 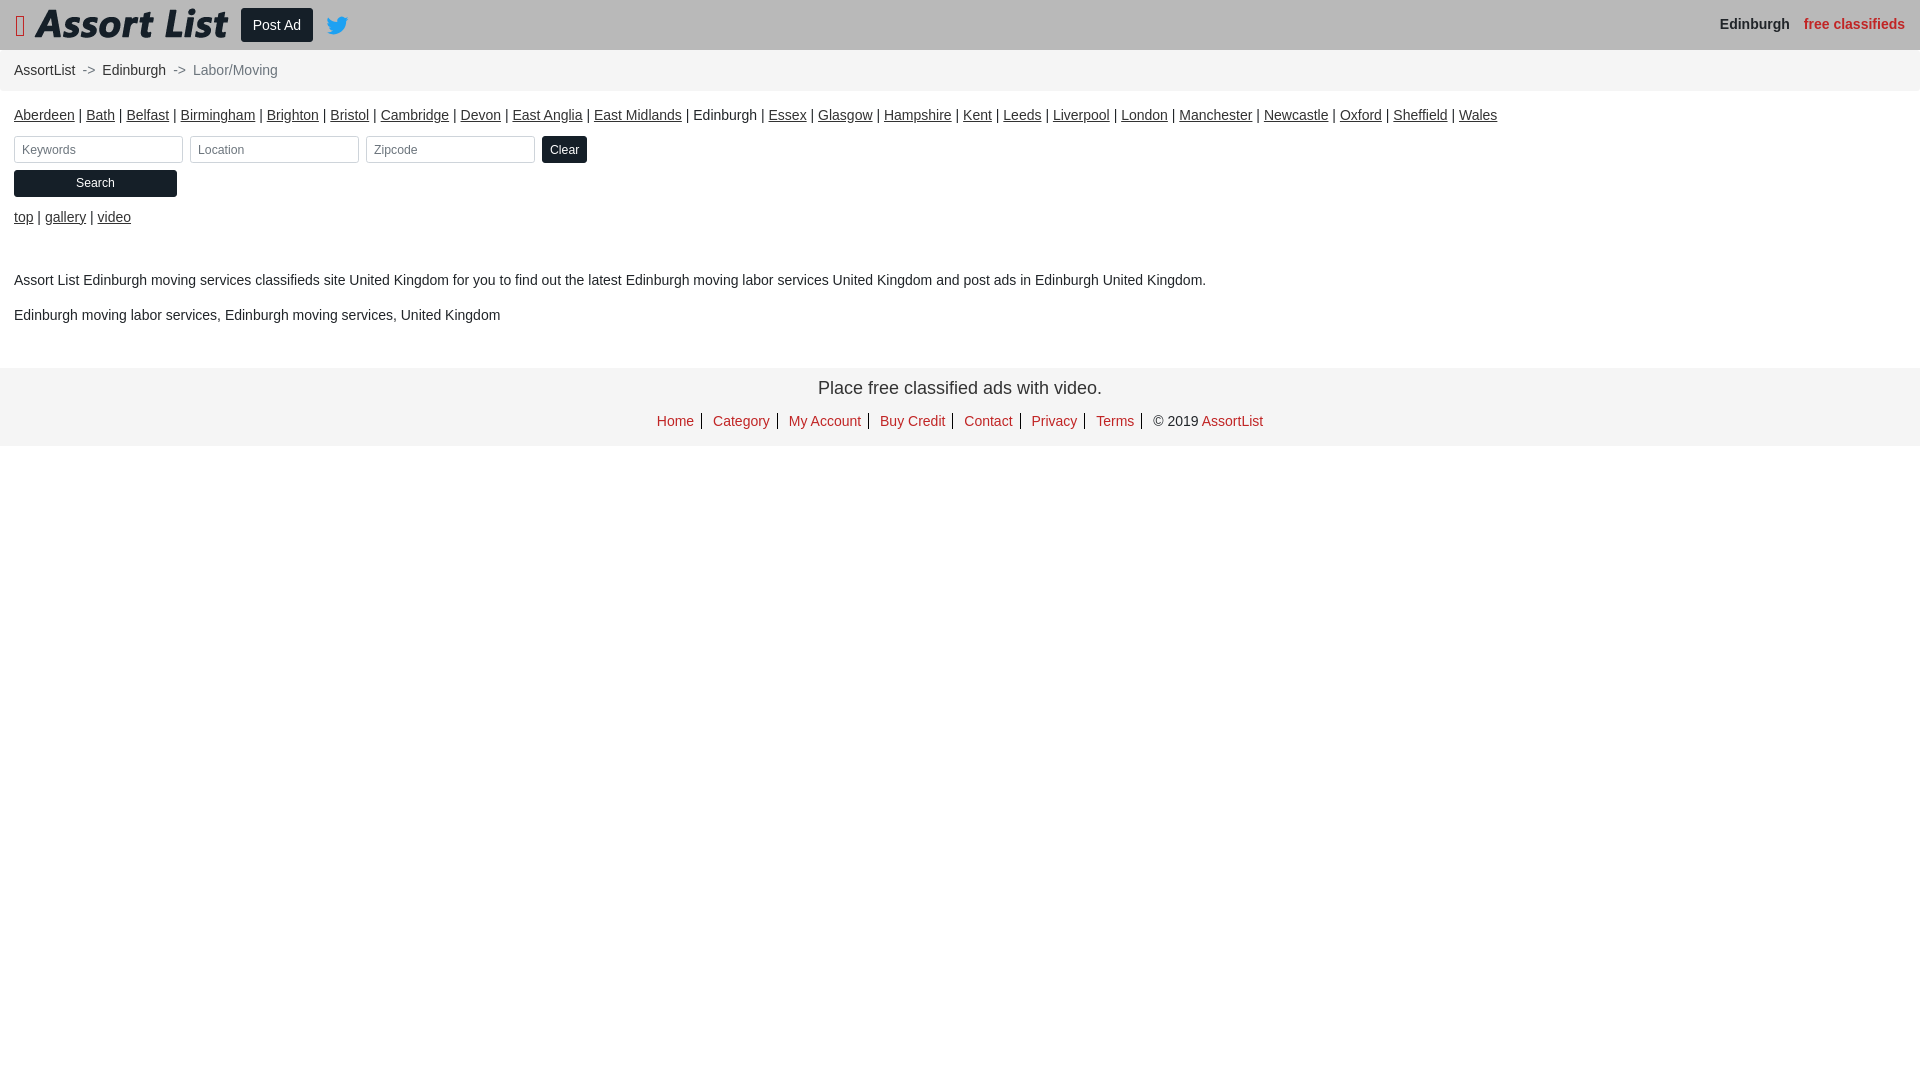 I want to click on My Account, so click(x=825, y=421).